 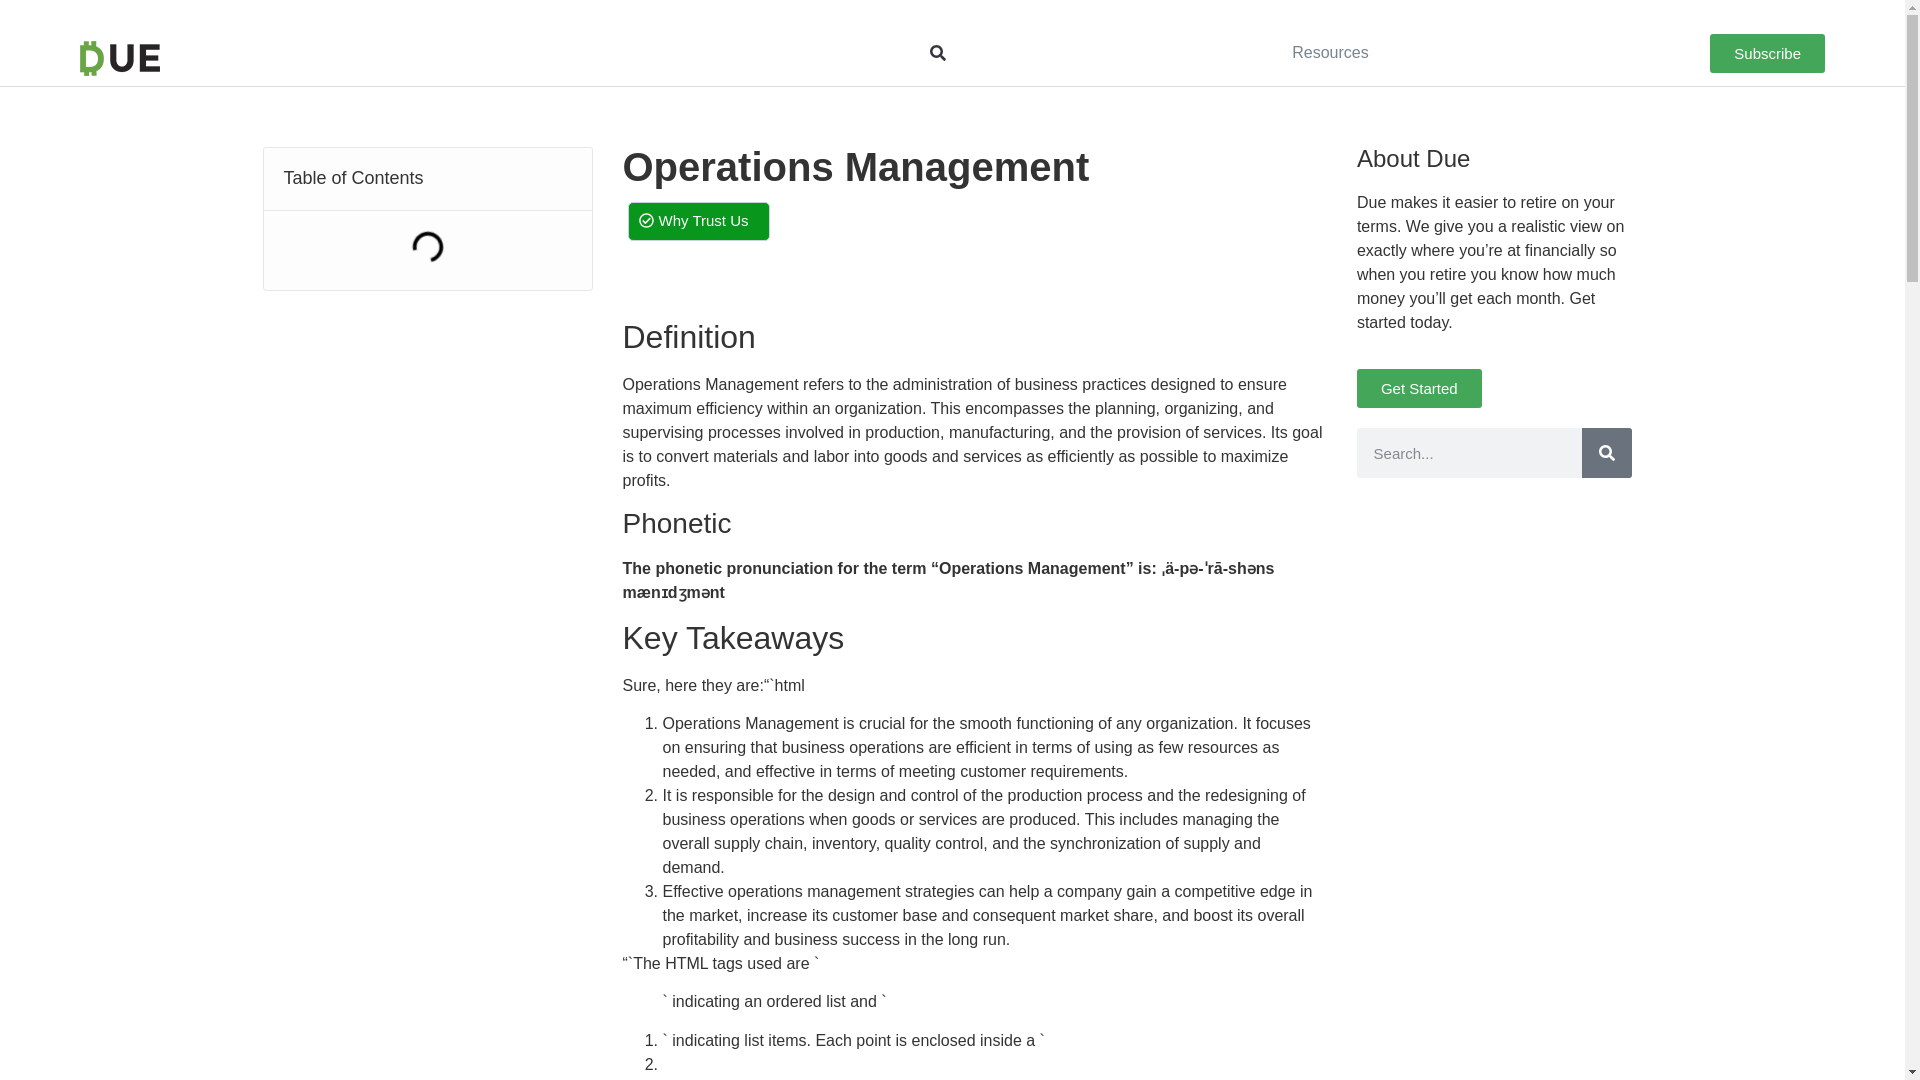 What do you see at coordinates (1768, 53) in the screenshot?
I see `Subscribe` at bounding box center [1768, 53].